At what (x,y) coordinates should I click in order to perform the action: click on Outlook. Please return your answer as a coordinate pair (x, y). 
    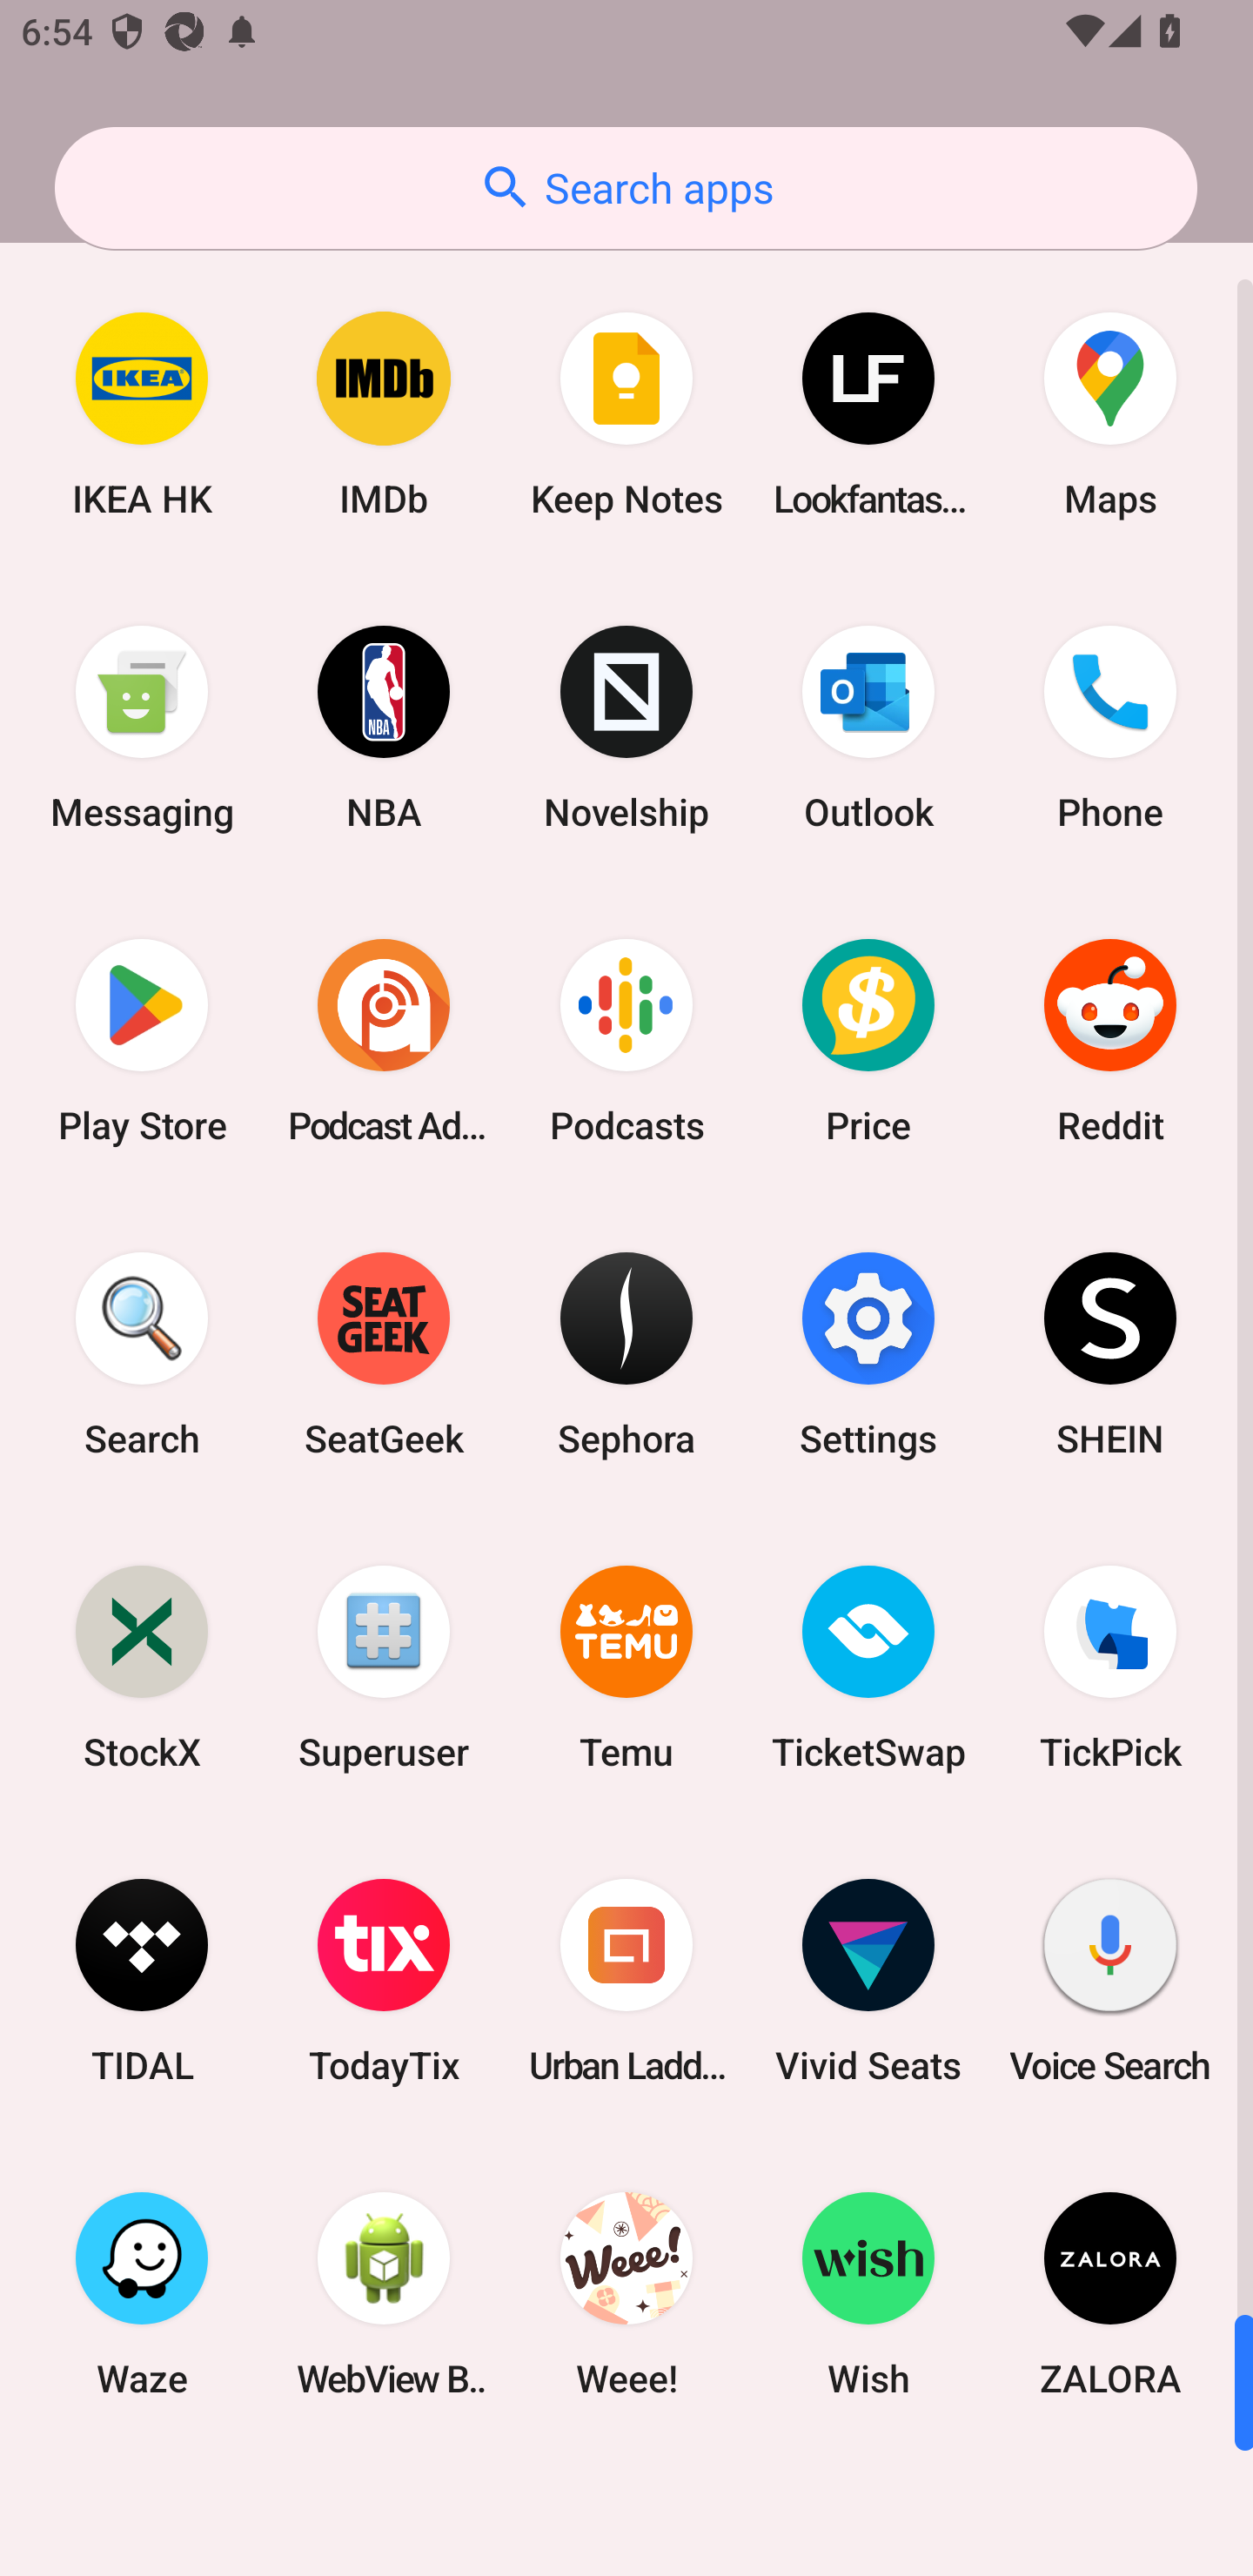
    Looking at the image, I should click on (868, 728).